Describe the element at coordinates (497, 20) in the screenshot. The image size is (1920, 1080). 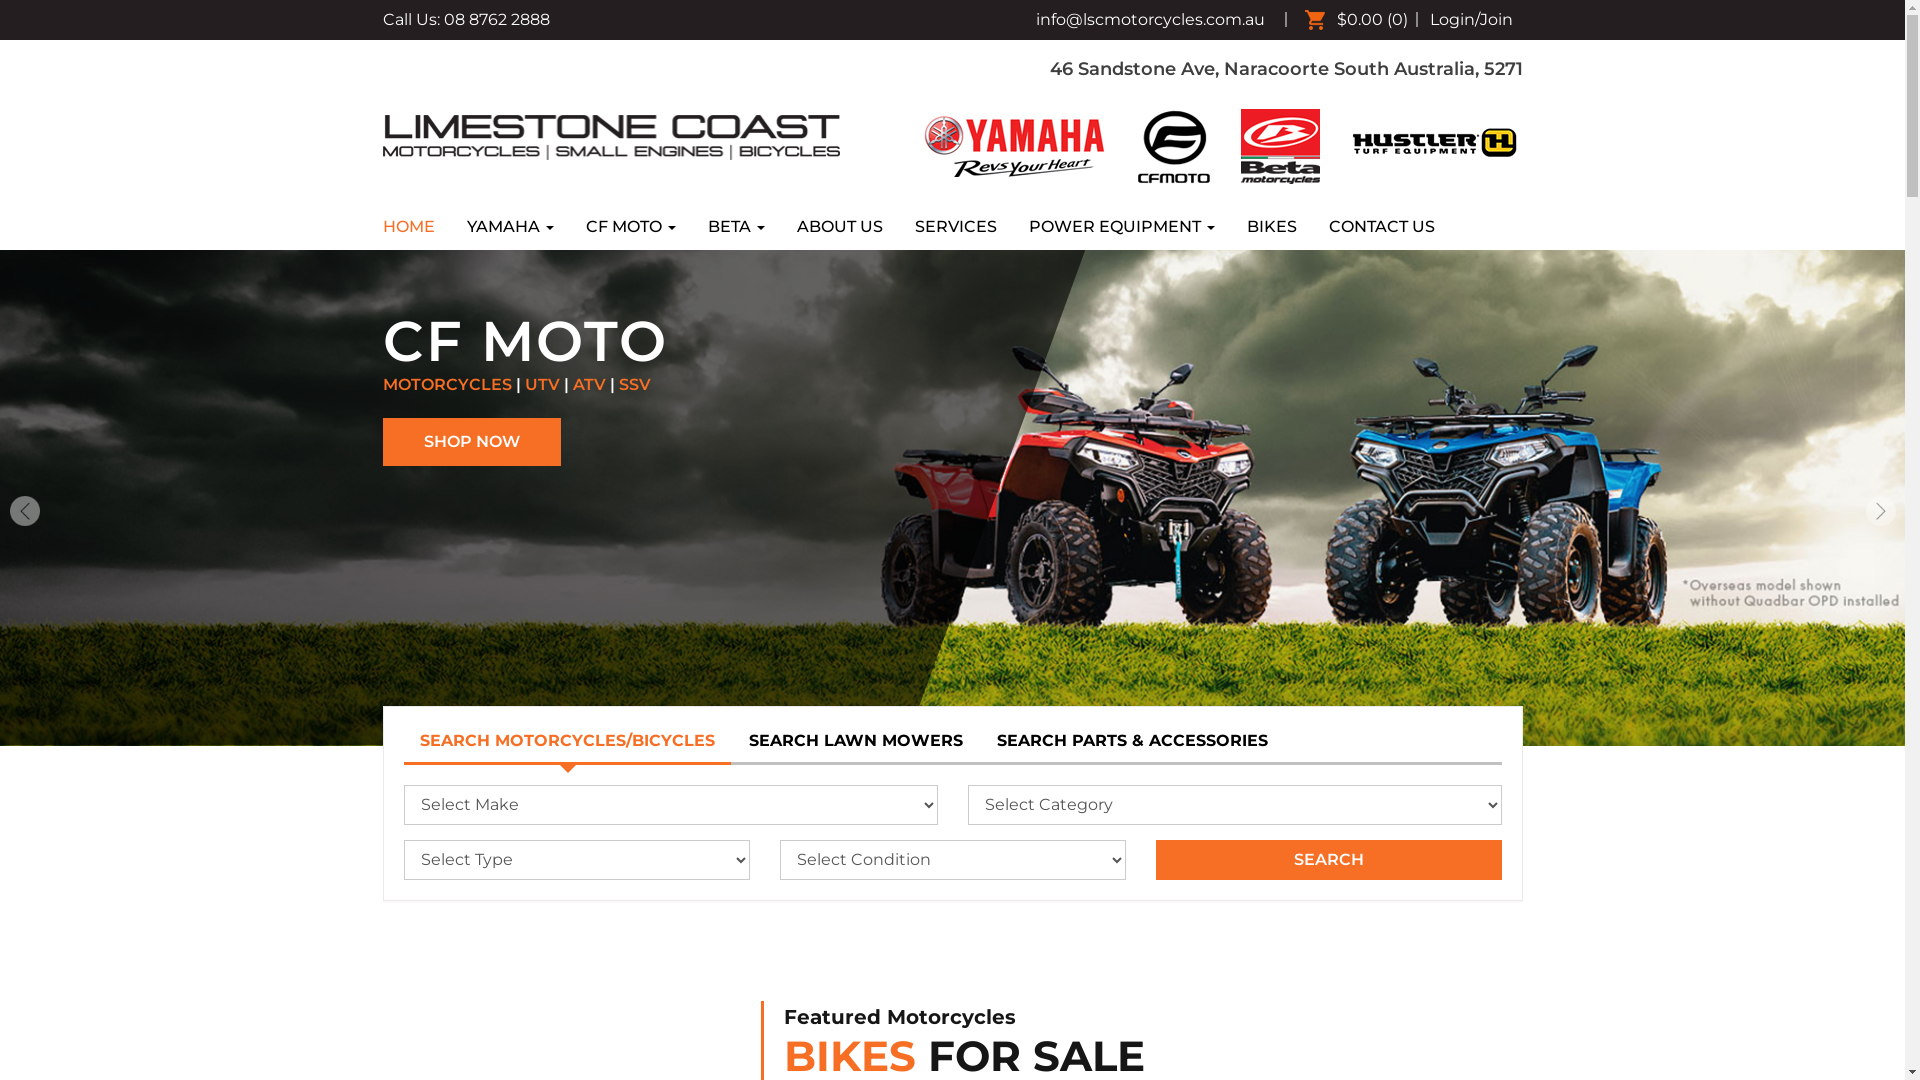
I see `08 8762 2888` at that location.